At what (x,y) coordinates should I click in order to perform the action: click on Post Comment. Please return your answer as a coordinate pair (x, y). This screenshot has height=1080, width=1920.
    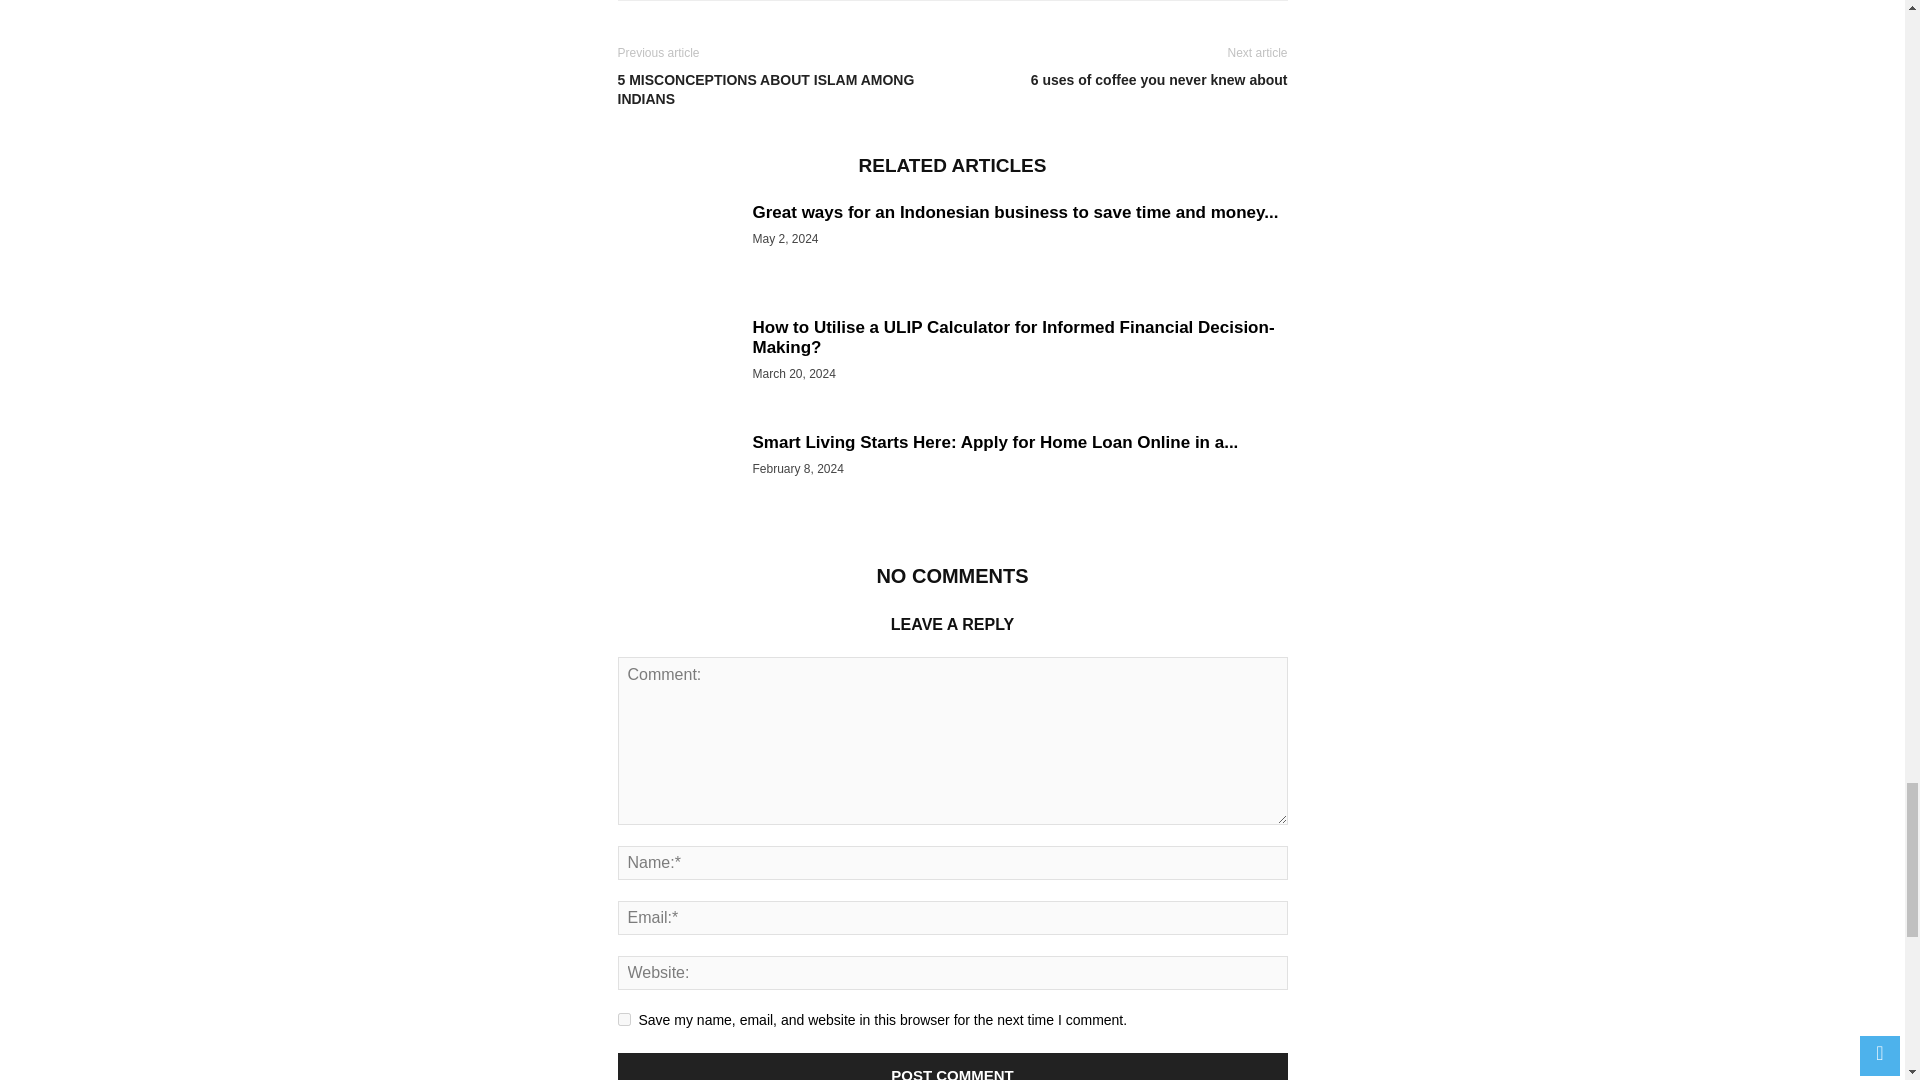
    Looking at the image, I should click on (953, 1066).